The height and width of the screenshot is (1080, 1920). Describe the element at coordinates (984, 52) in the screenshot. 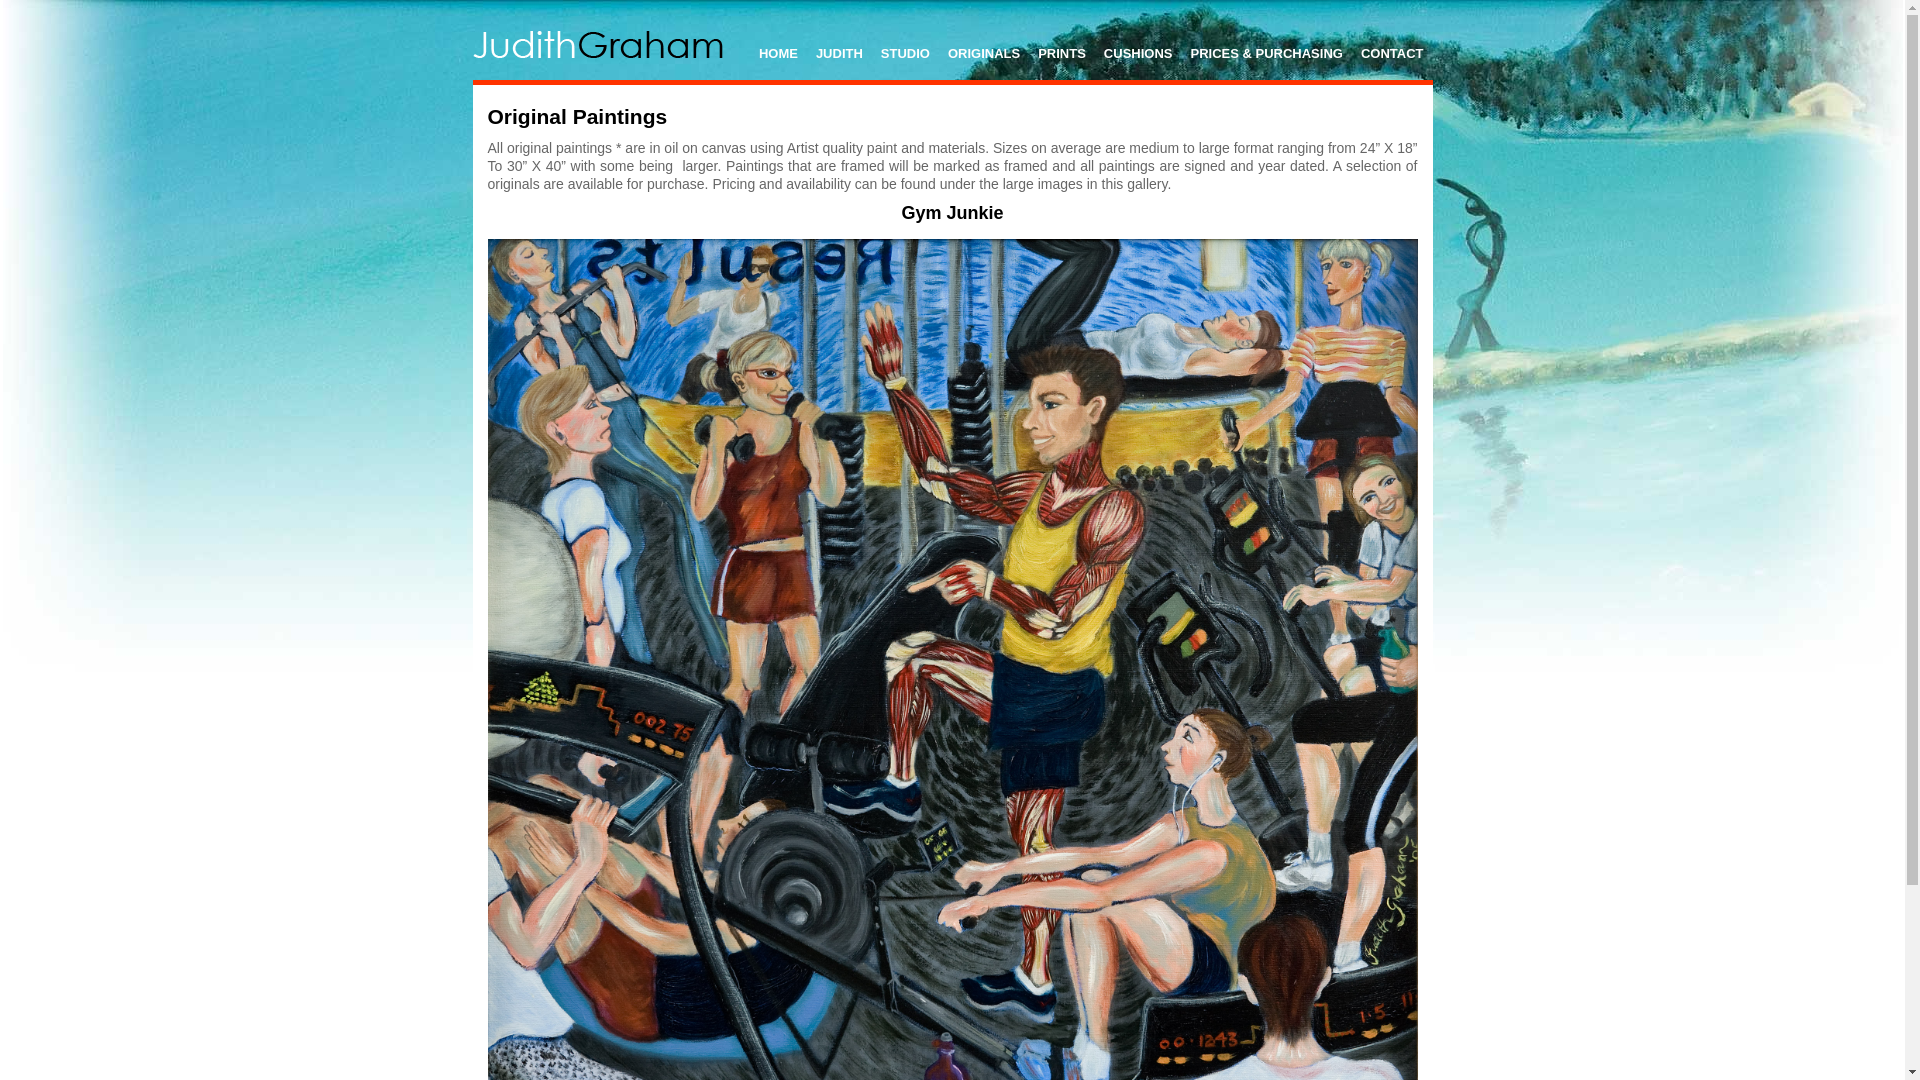

I see `ORIGINALS` at that location.